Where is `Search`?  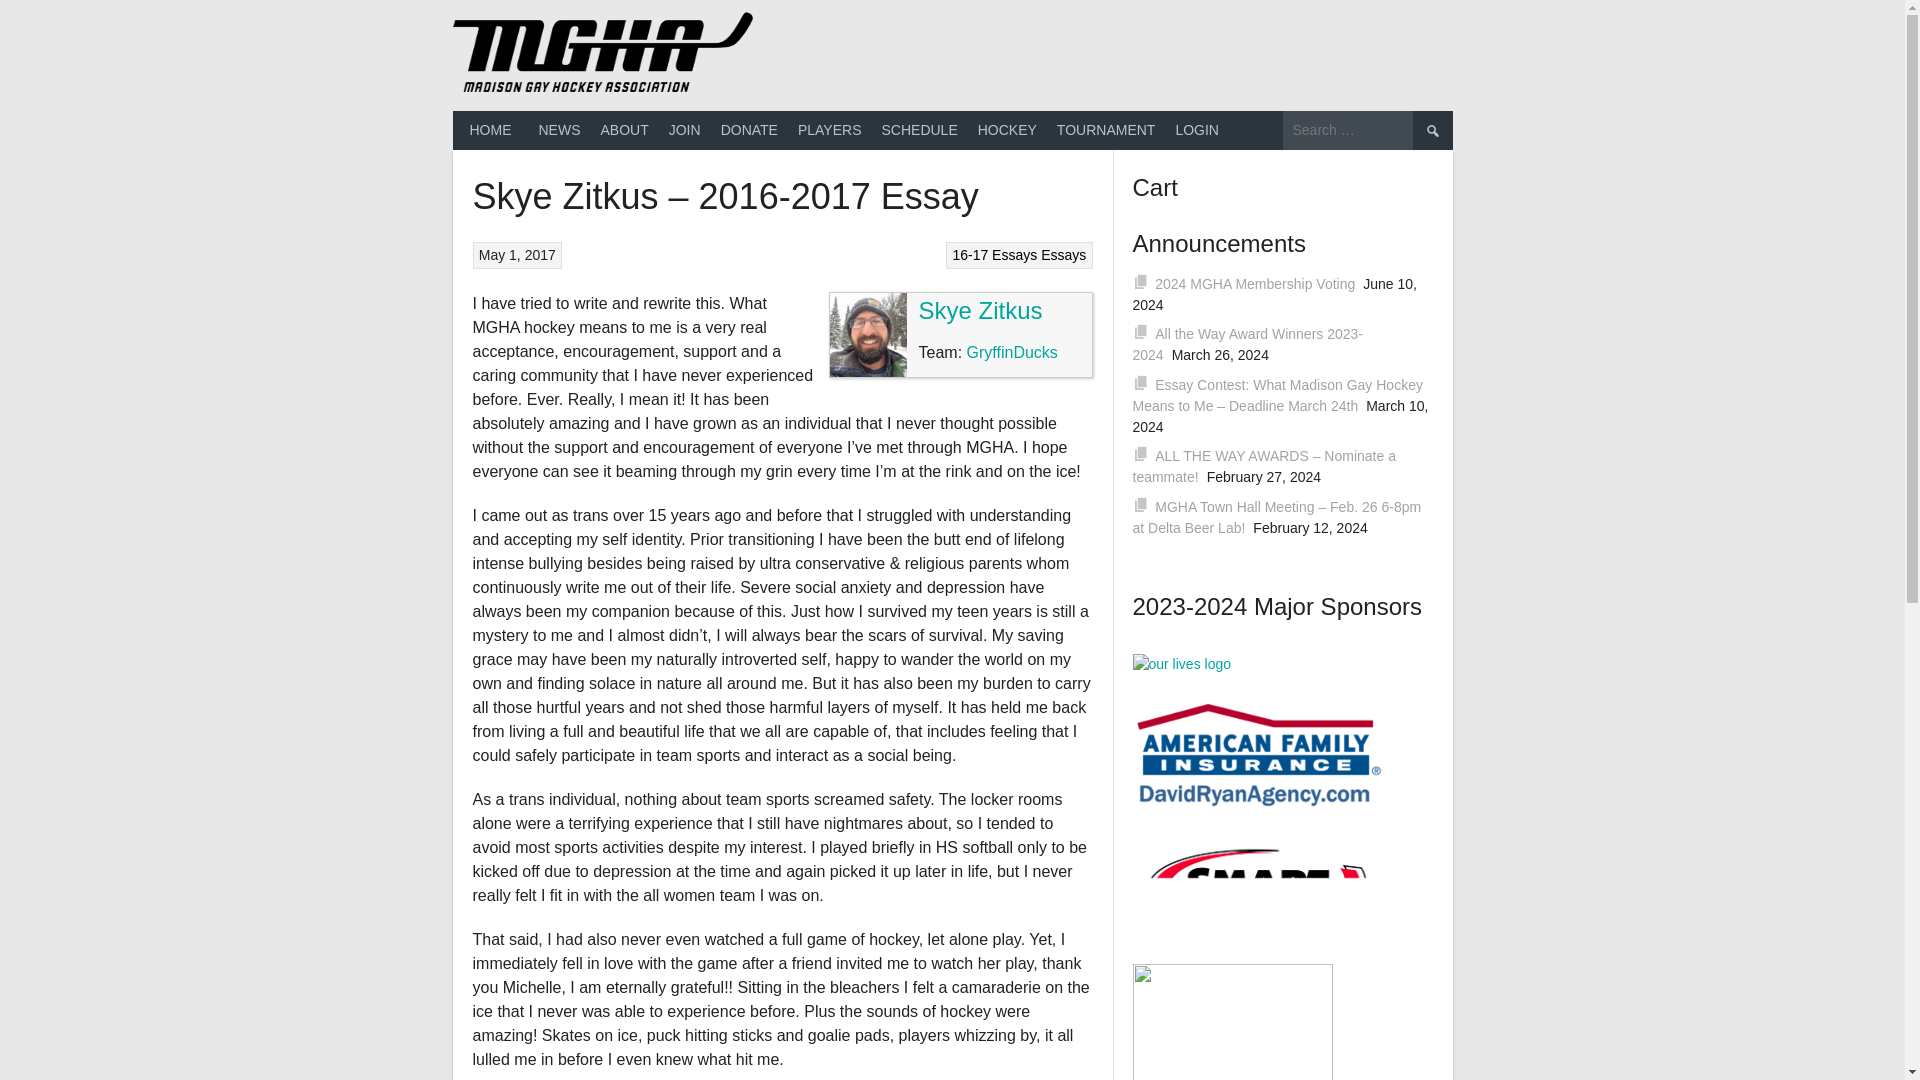 Search is located at coordinates (1431, 130).